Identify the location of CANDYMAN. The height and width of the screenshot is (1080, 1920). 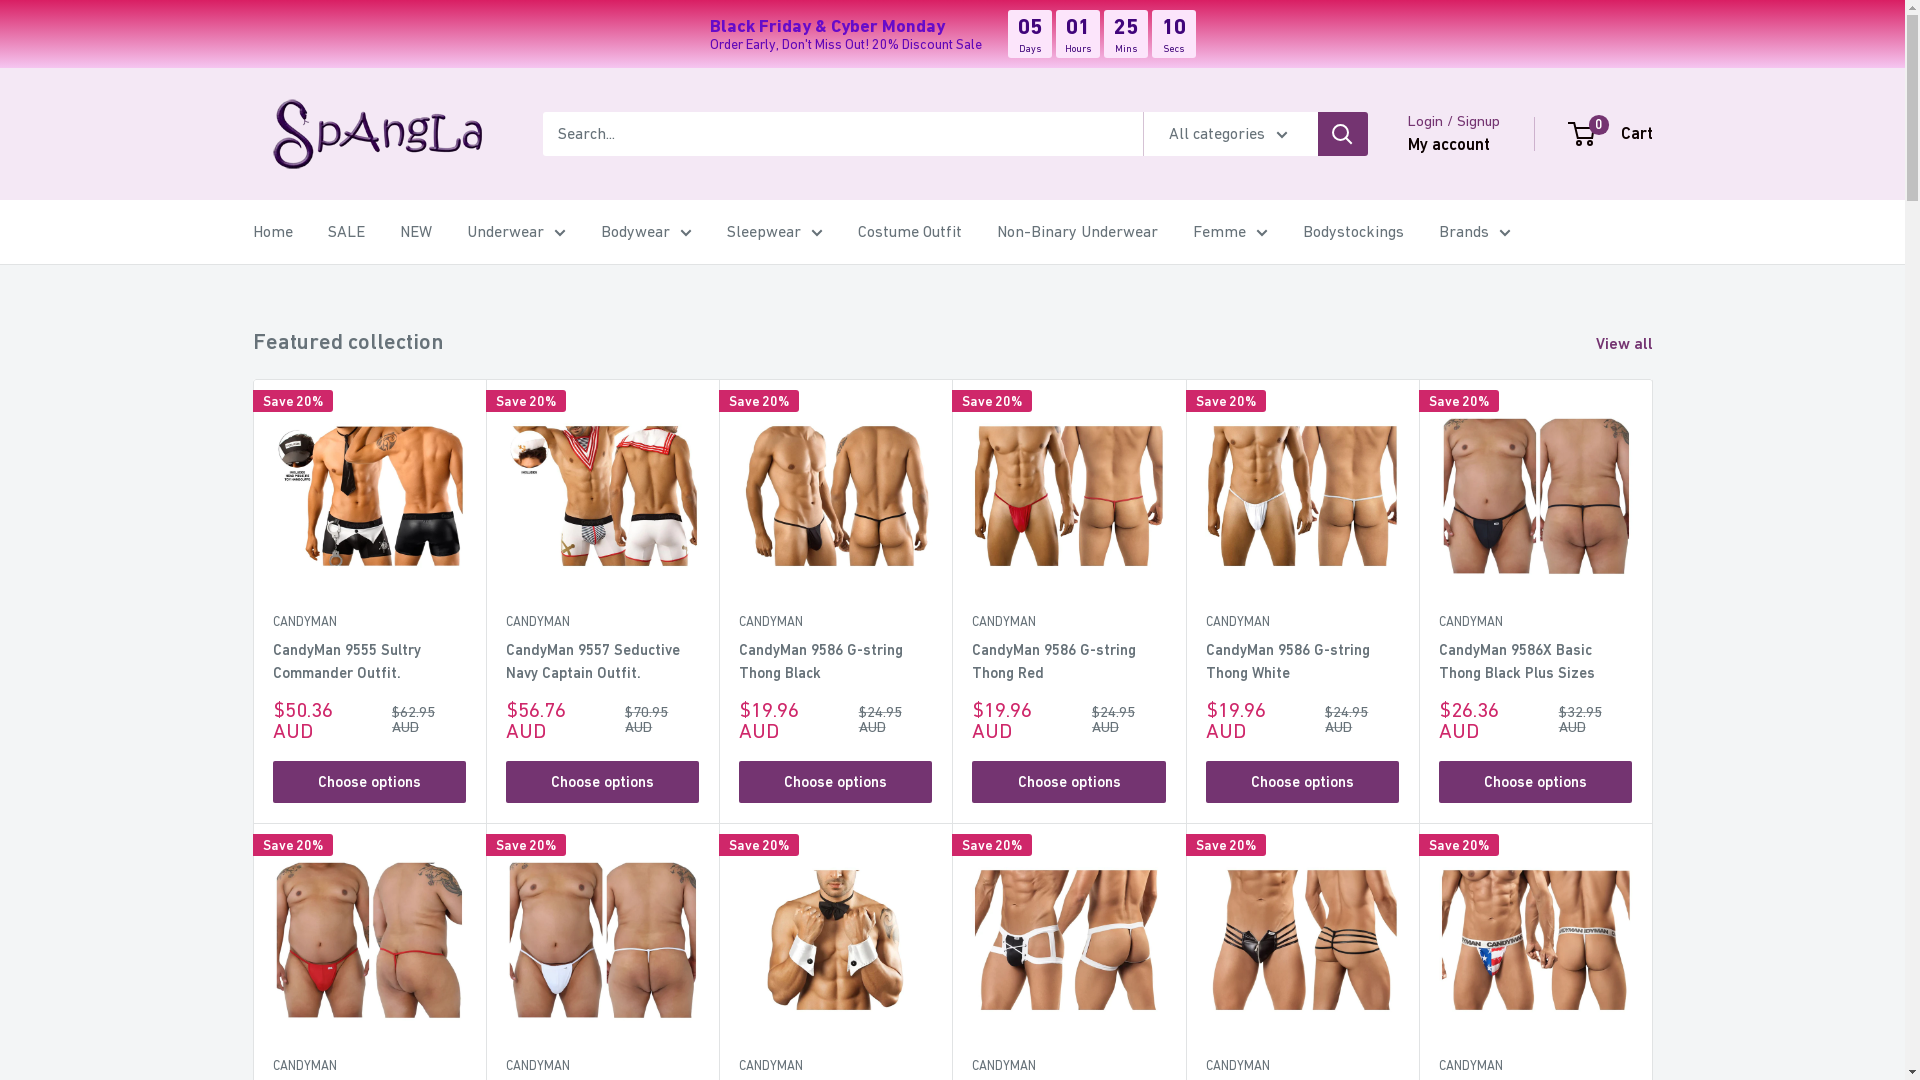
(602, 1066).